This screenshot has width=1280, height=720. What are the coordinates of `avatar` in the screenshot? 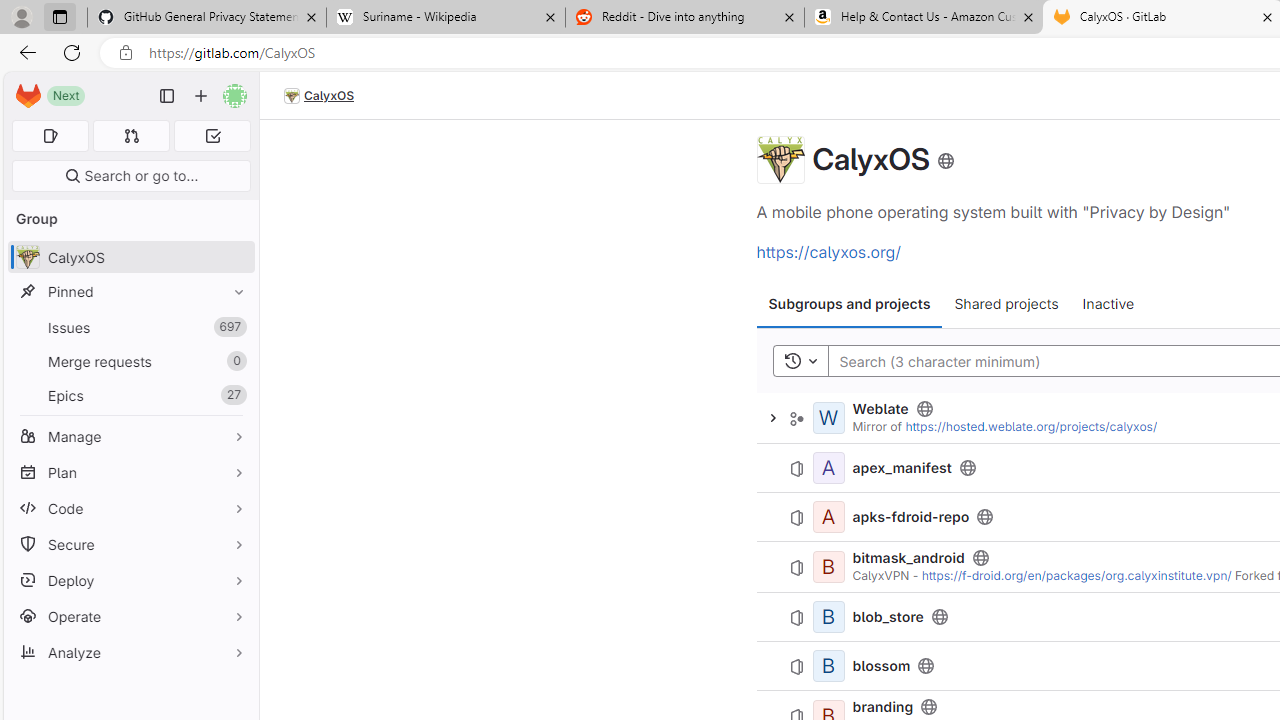 It's located at (27, 257).